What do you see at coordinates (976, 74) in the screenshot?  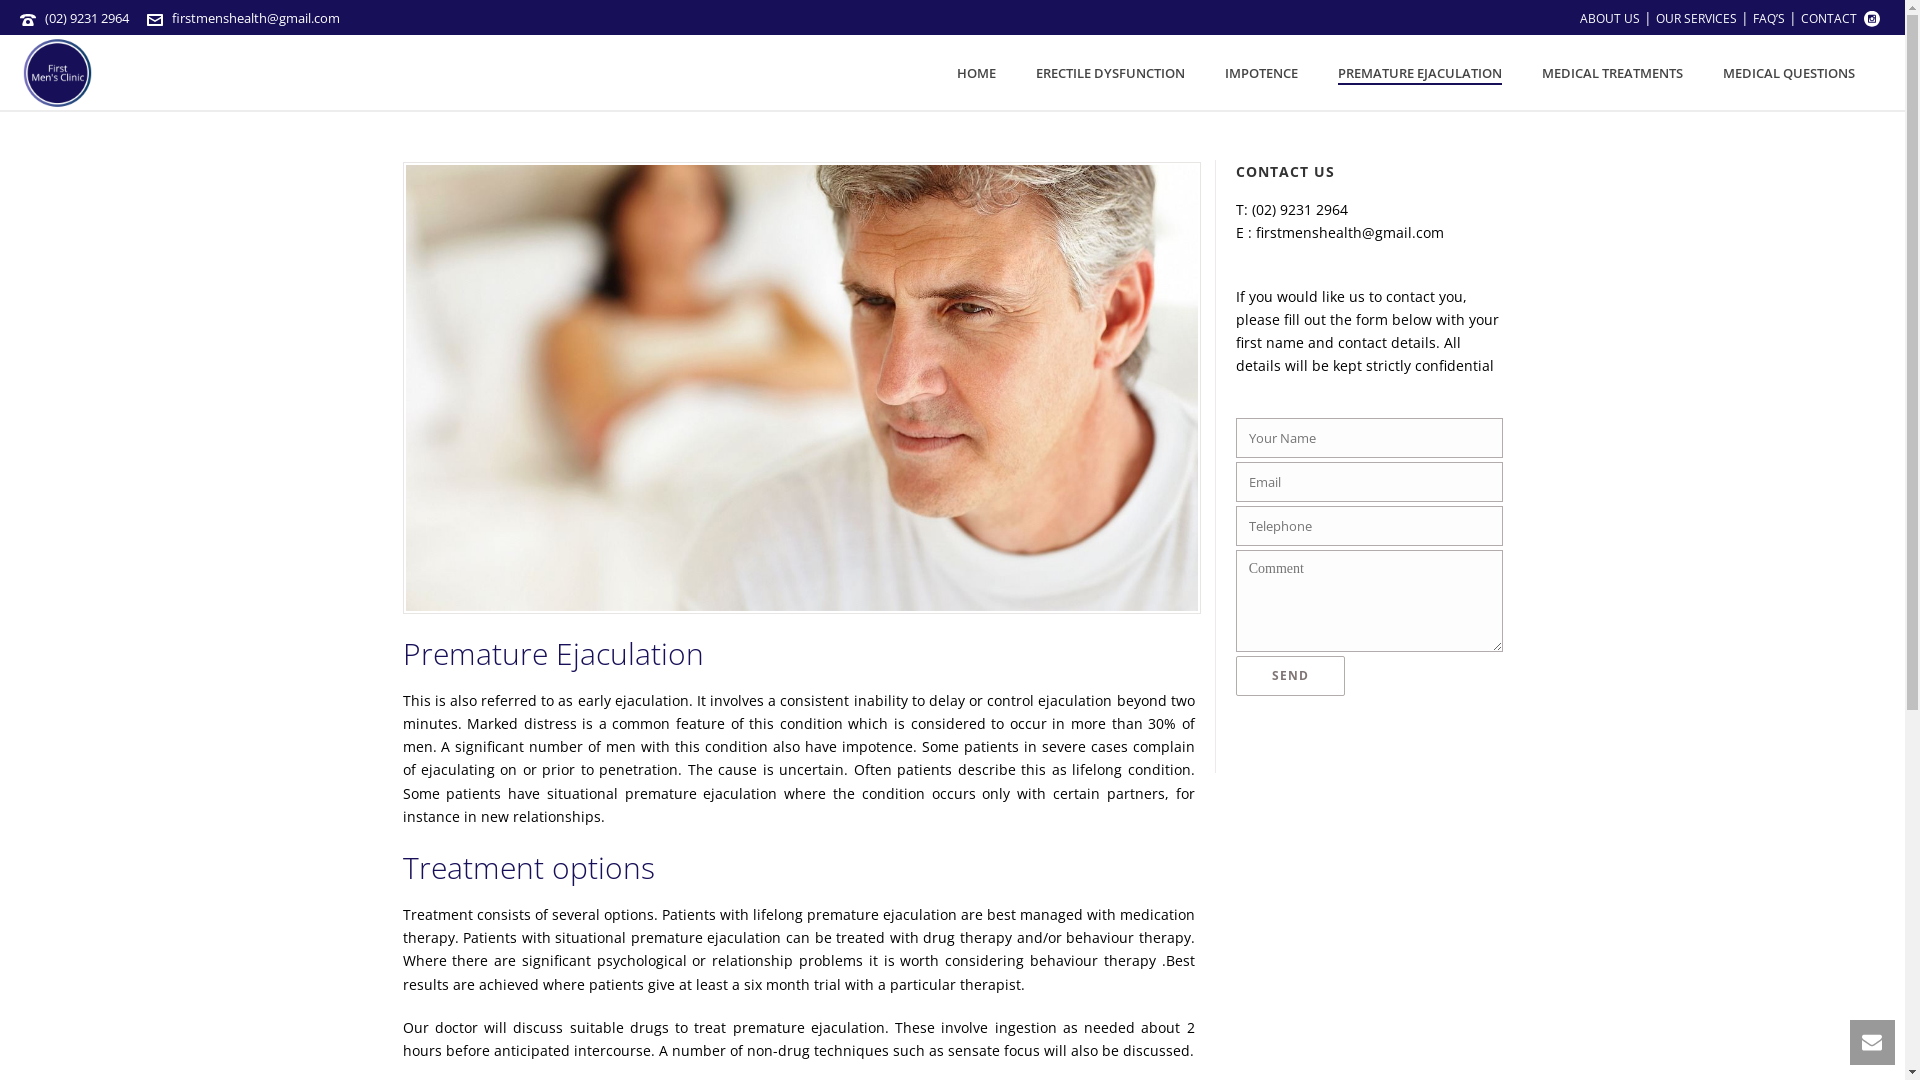 I see `HOME` at bounding box center [976, 74].